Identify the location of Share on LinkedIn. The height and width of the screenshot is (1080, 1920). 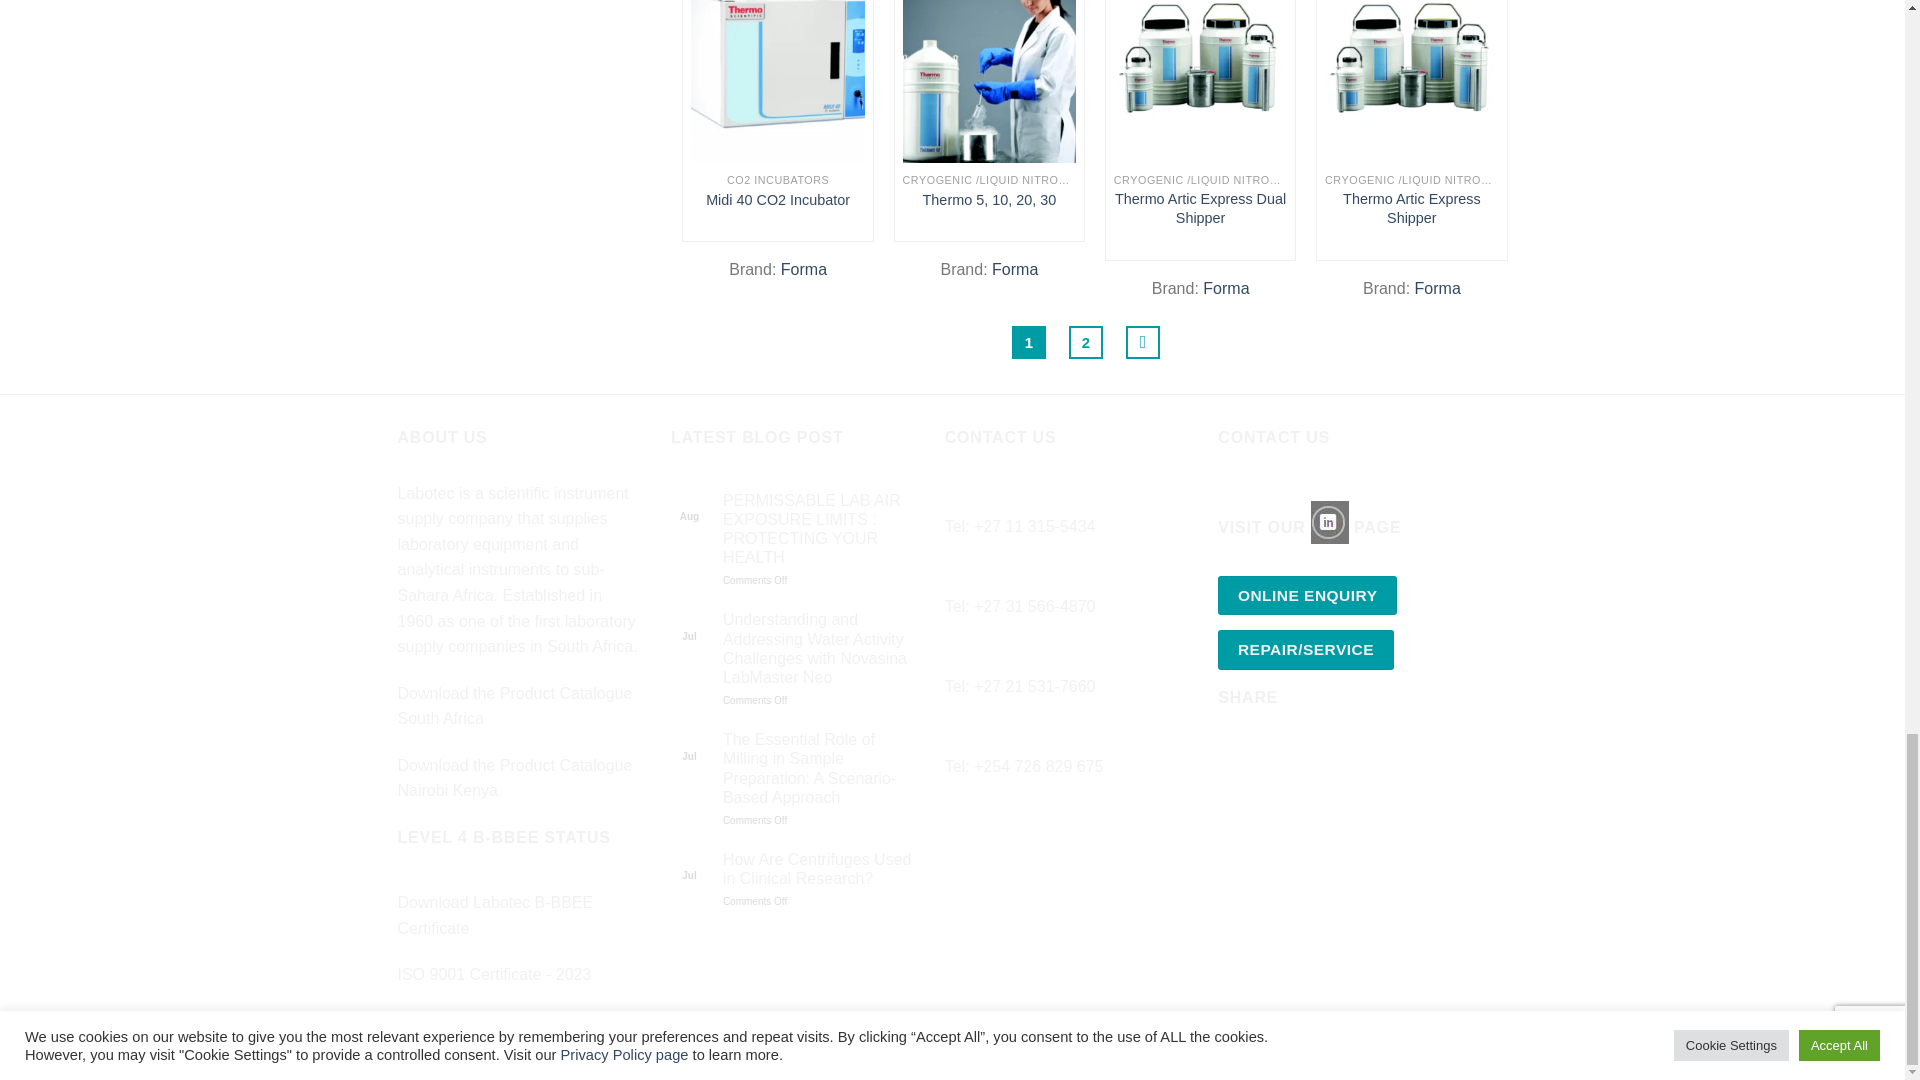
(1344, 756).